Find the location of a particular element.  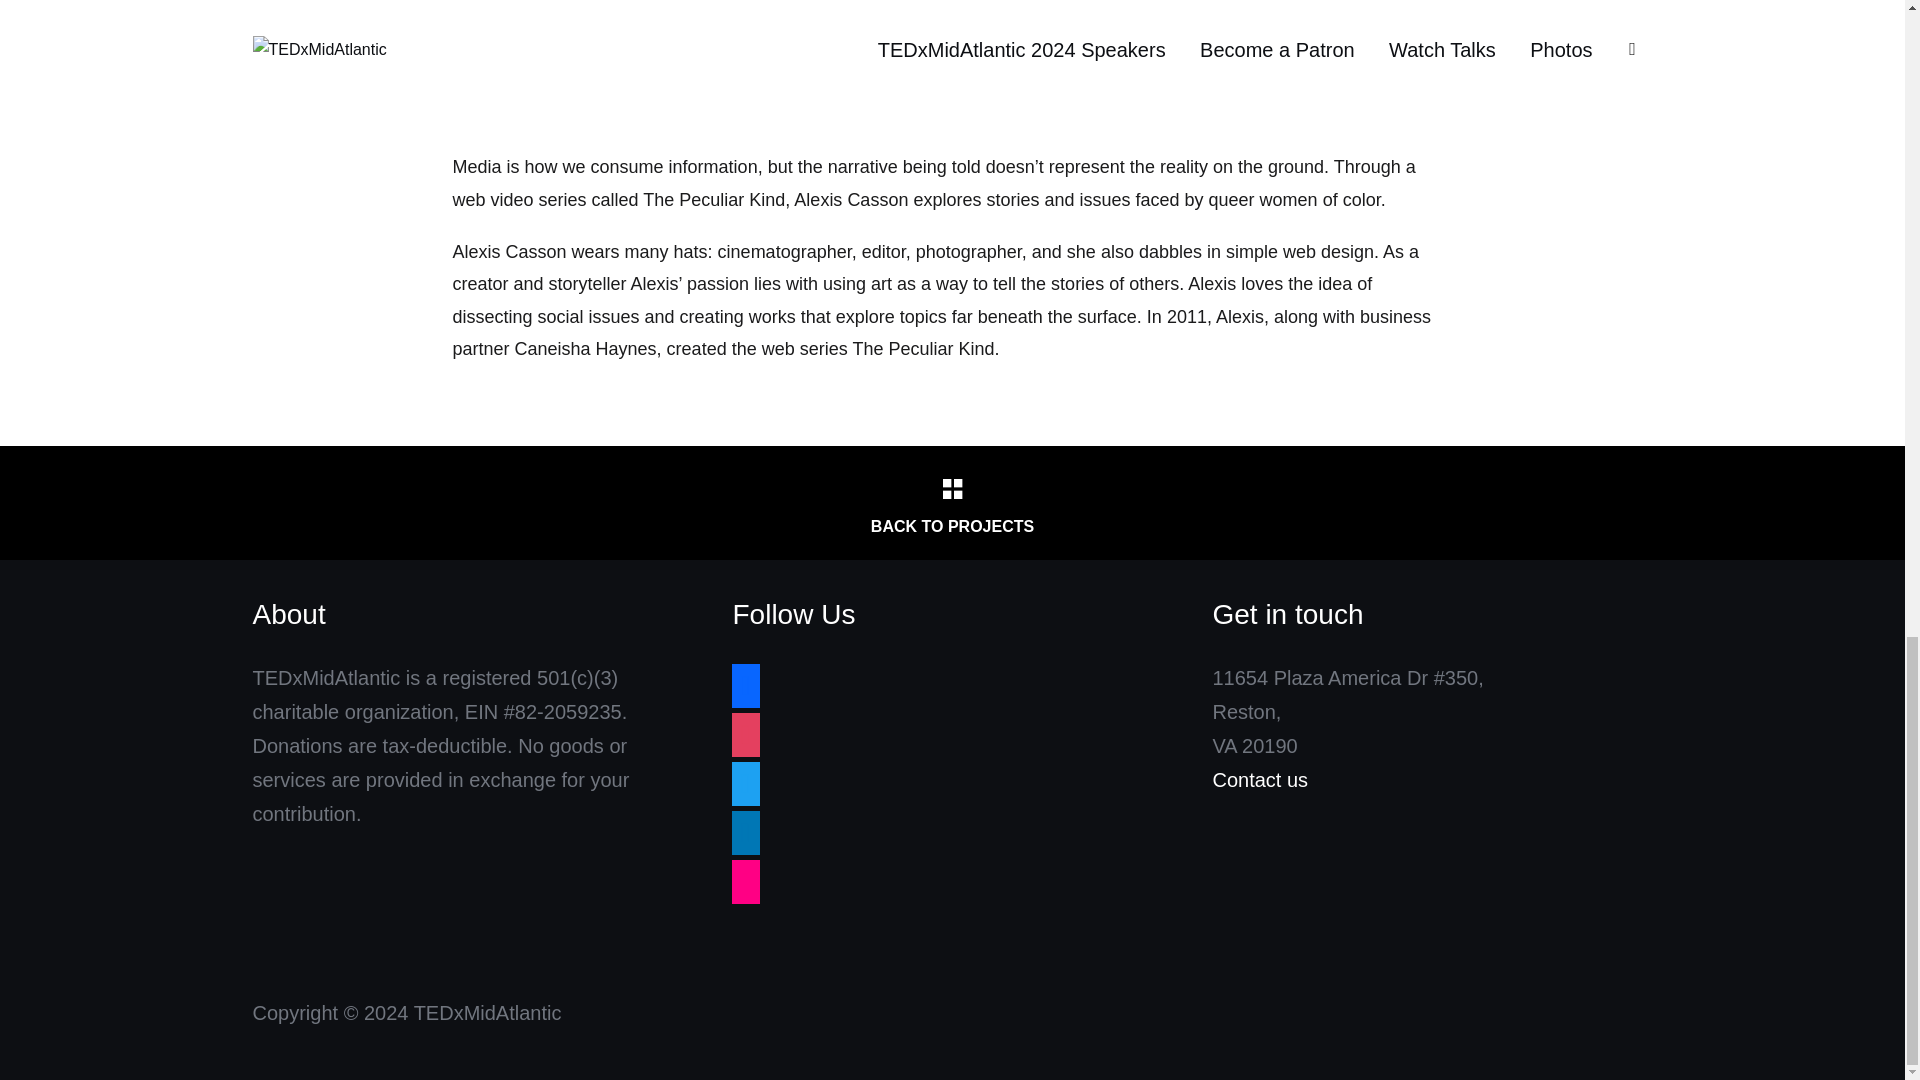

BACK TO PROJECTS is located at coordinates (951, 503).